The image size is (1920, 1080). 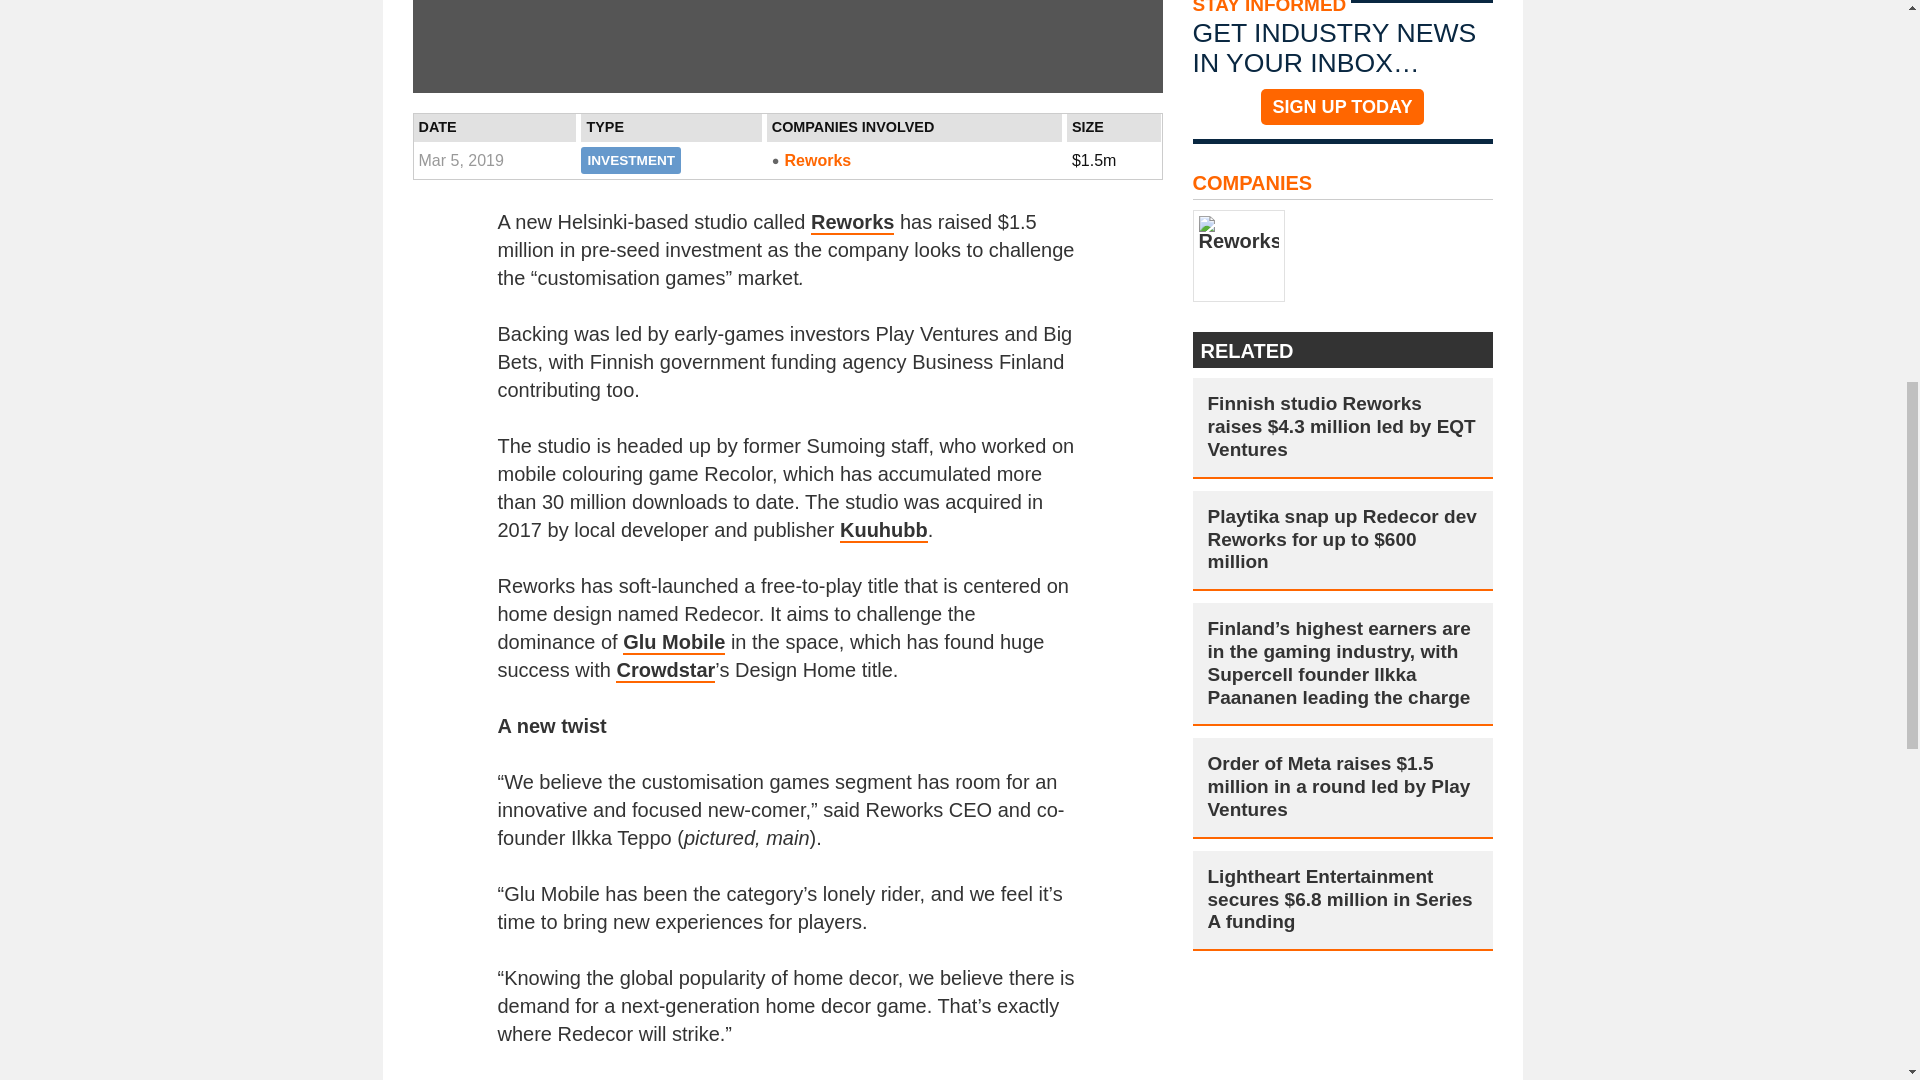 I want to click on Reworks, so click(x=852, y=222).